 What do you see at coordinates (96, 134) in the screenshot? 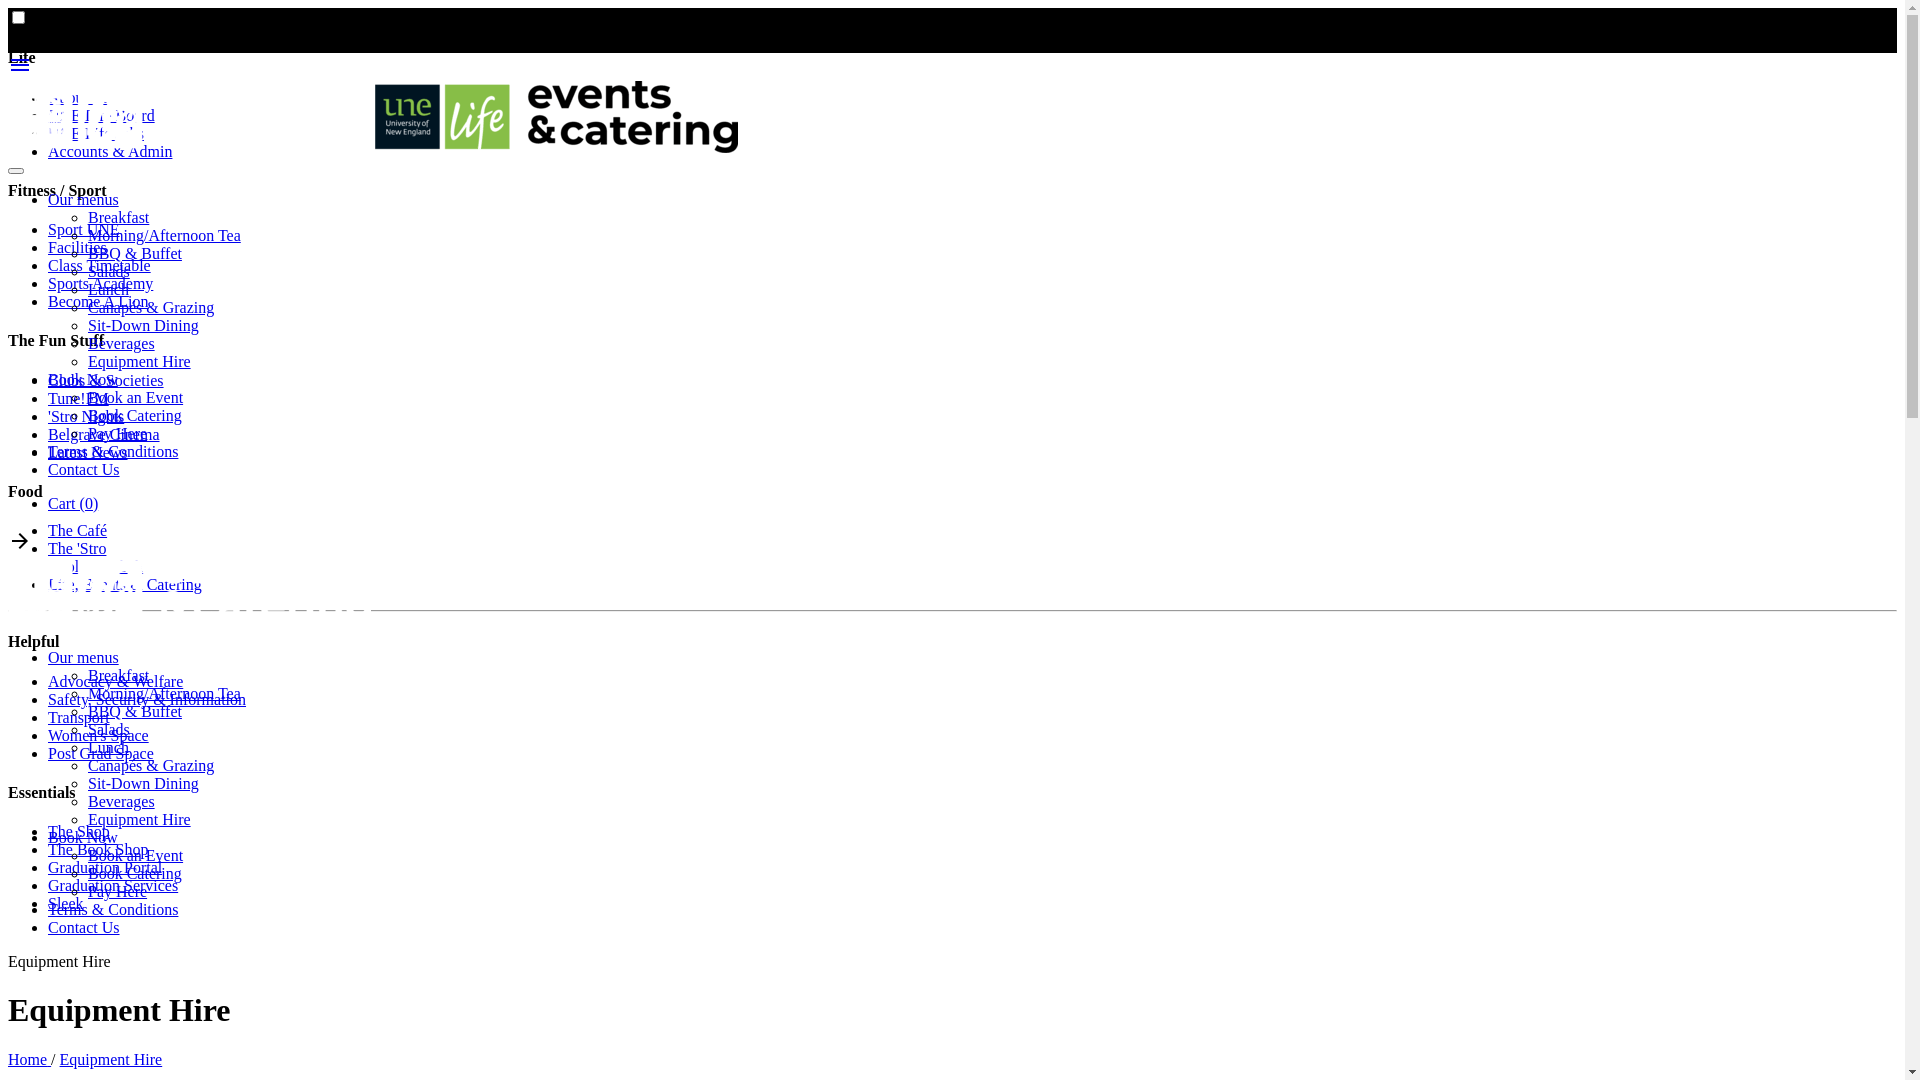
I see `UNE Life Jobs` at bounding box center [96, 134].